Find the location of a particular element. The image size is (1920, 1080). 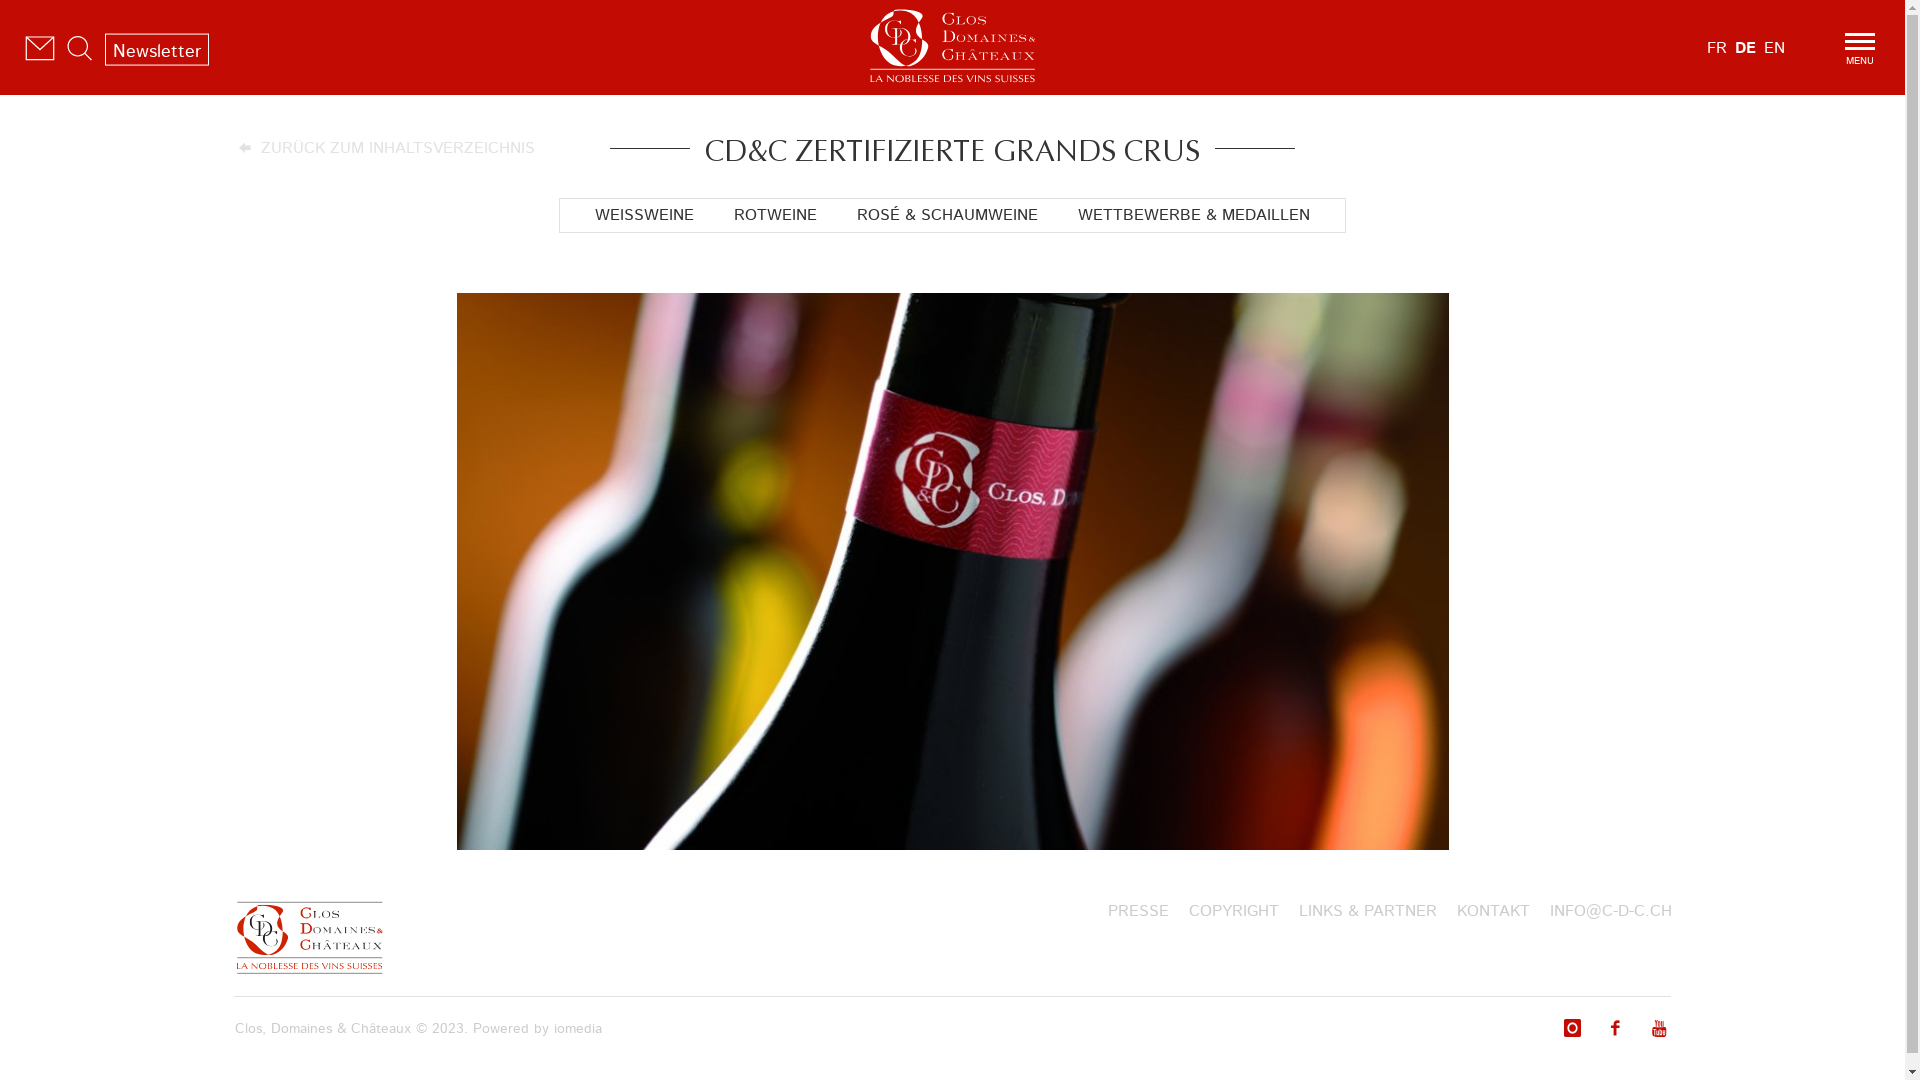

MENU is located at coordinates (1860, 47).